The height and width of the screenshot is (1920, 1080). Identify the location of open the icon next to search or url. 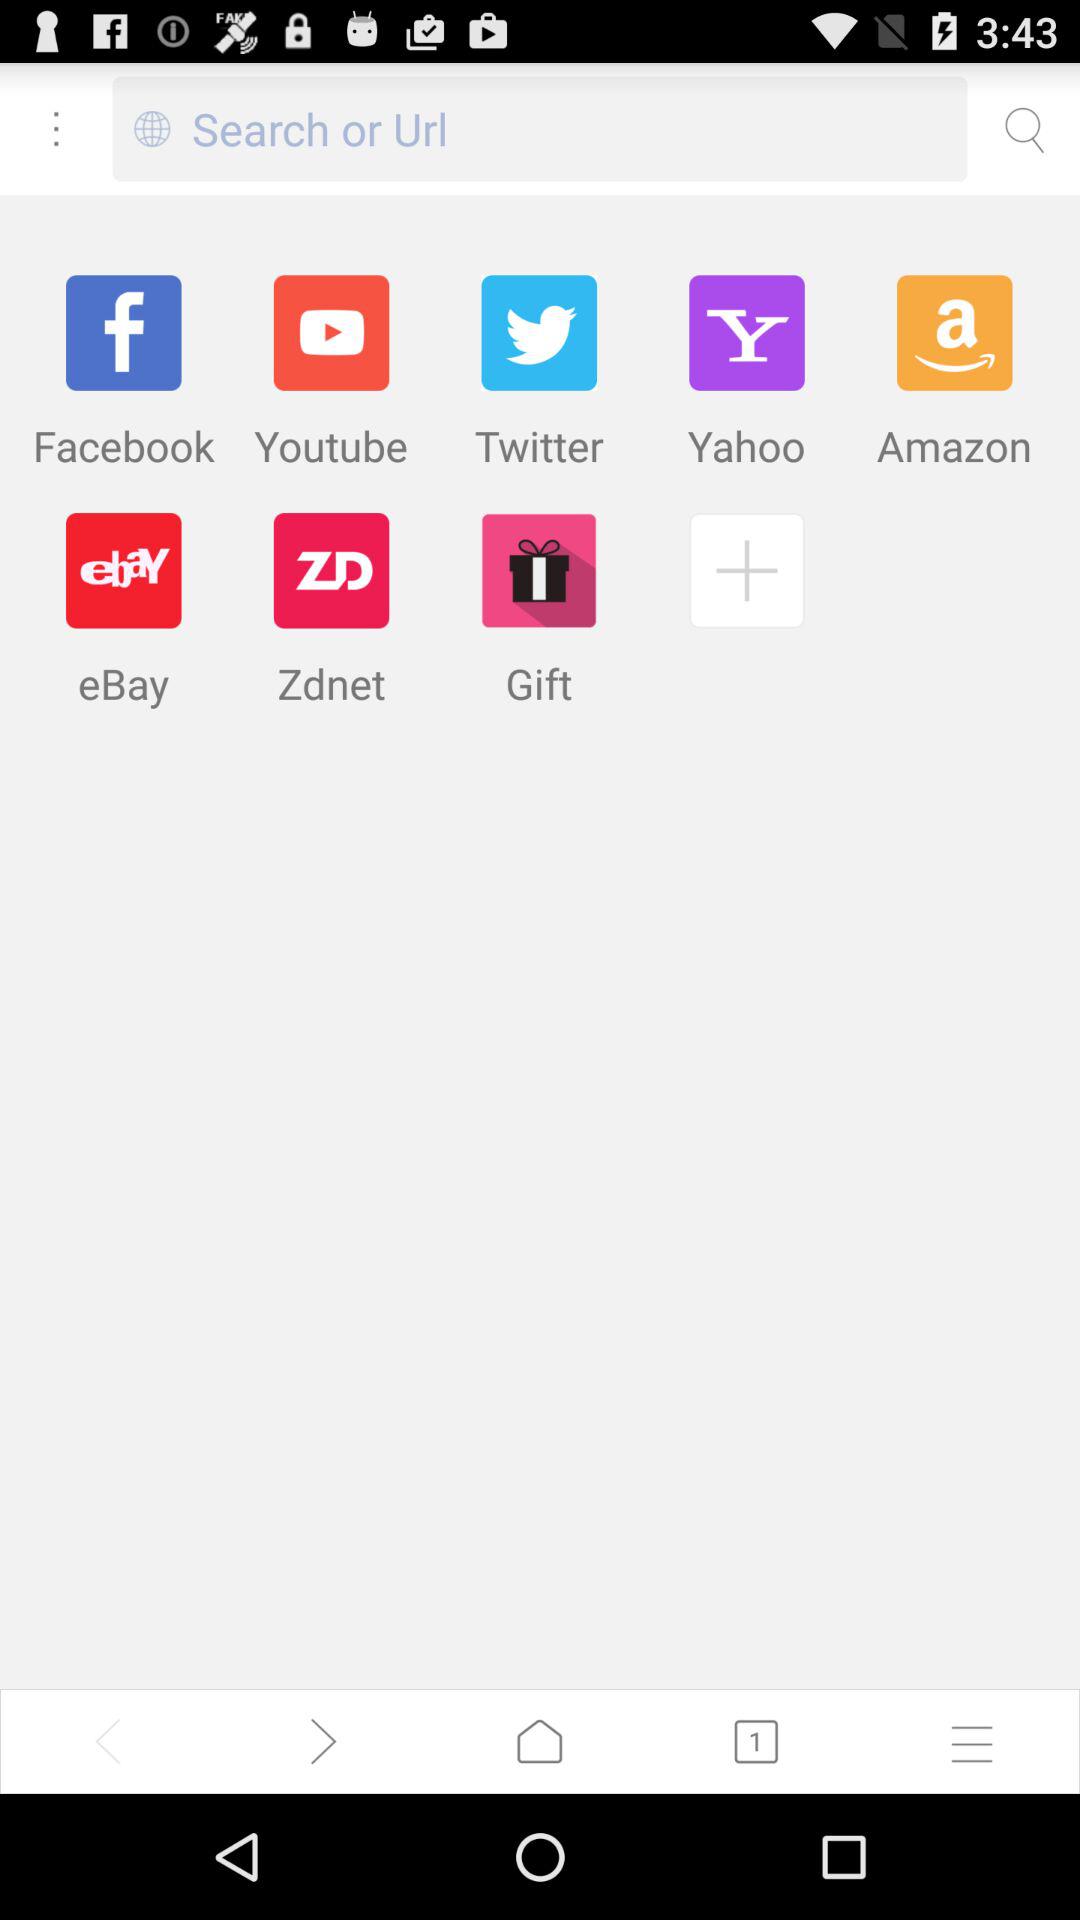
(152, 128).